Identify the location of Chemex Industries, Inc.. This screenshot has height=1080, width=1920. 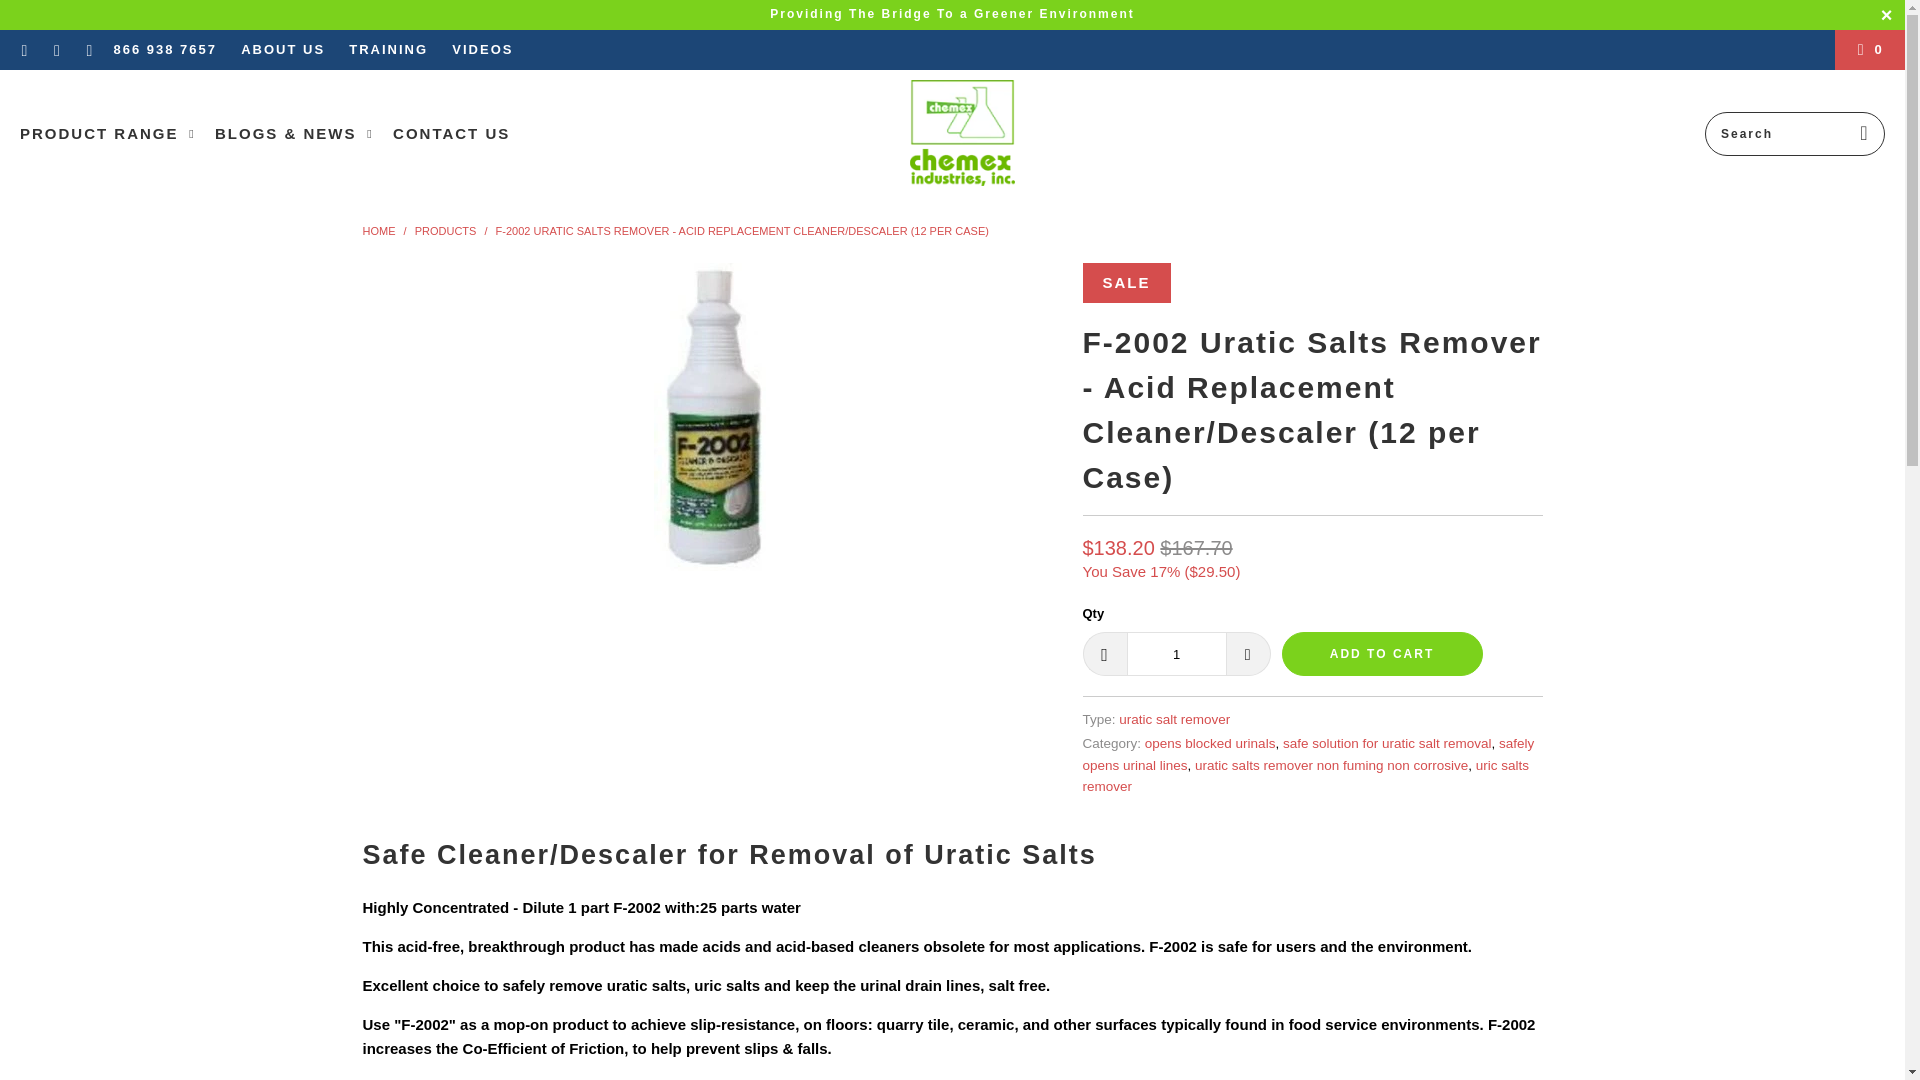
(378, 230).